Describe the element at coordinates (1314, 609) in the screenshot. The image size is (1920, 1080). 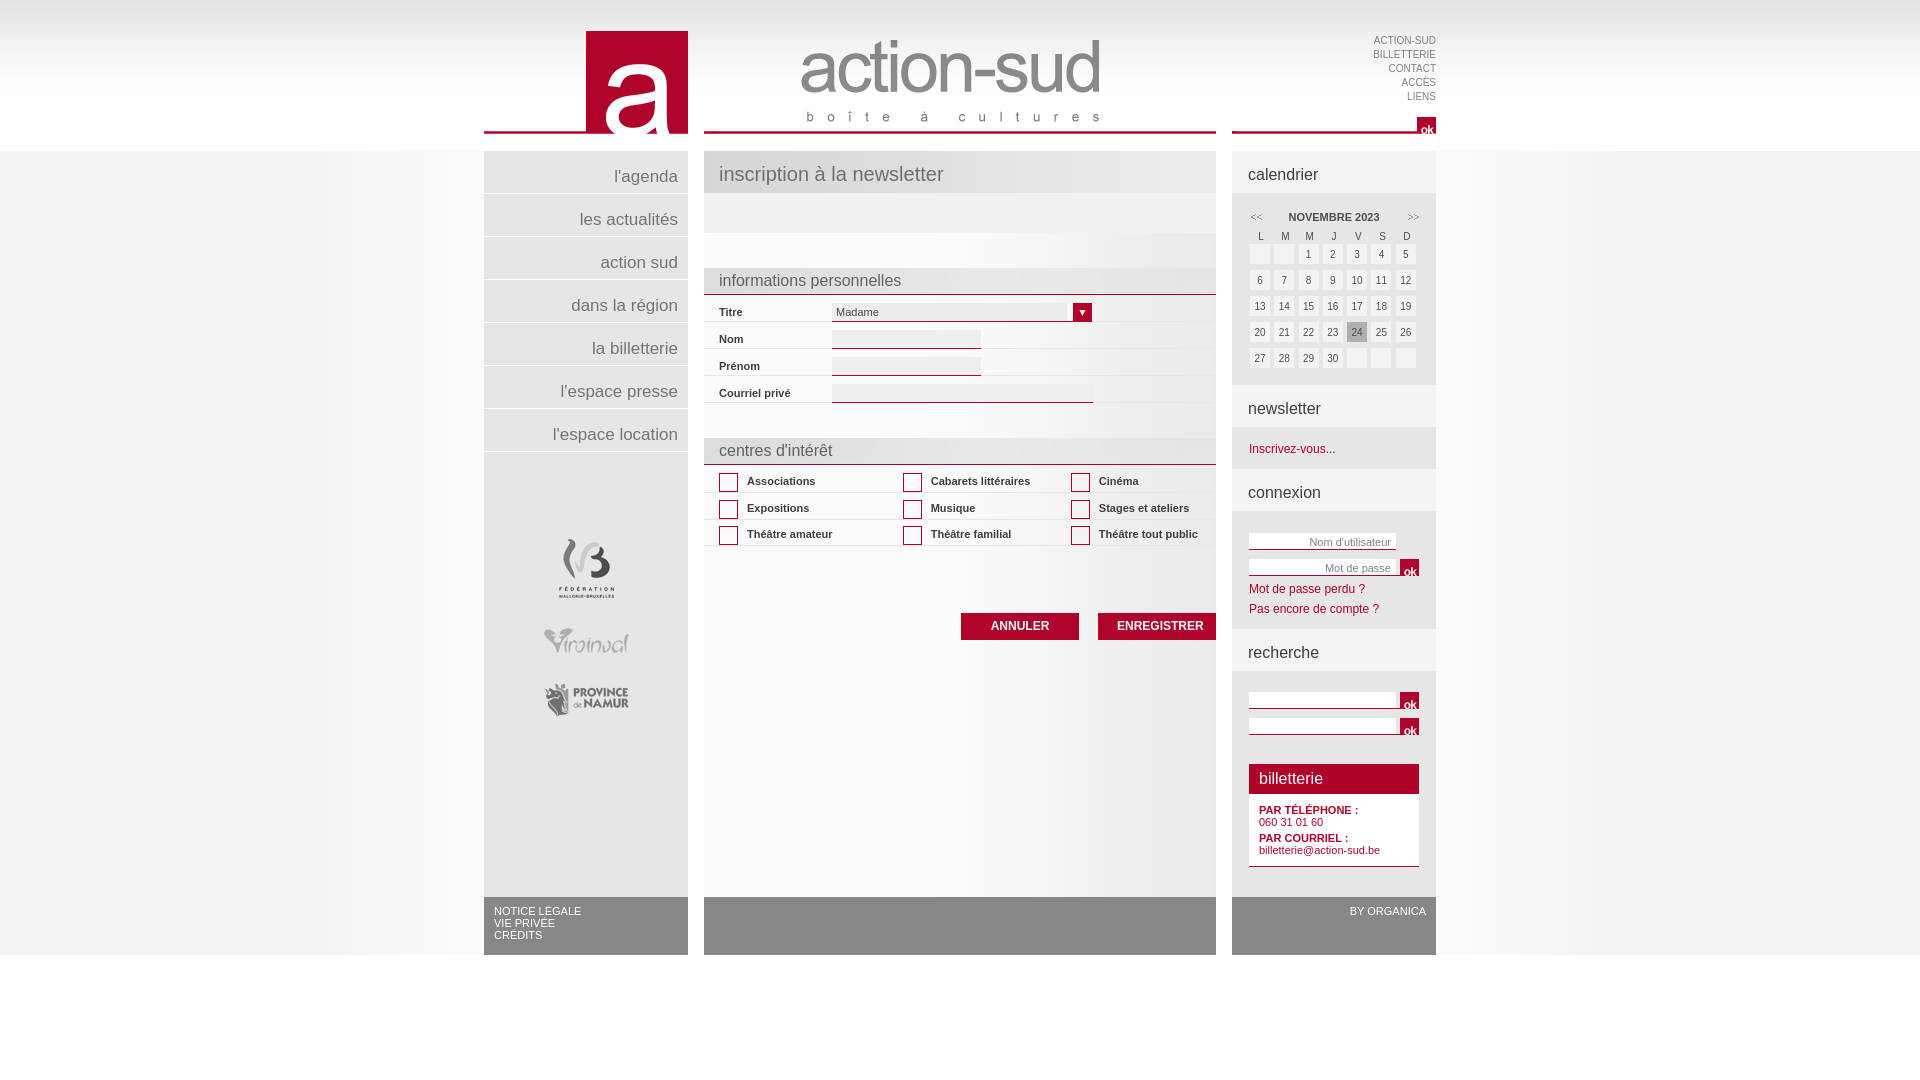
I see `Pas encore de compte ?` at that location.